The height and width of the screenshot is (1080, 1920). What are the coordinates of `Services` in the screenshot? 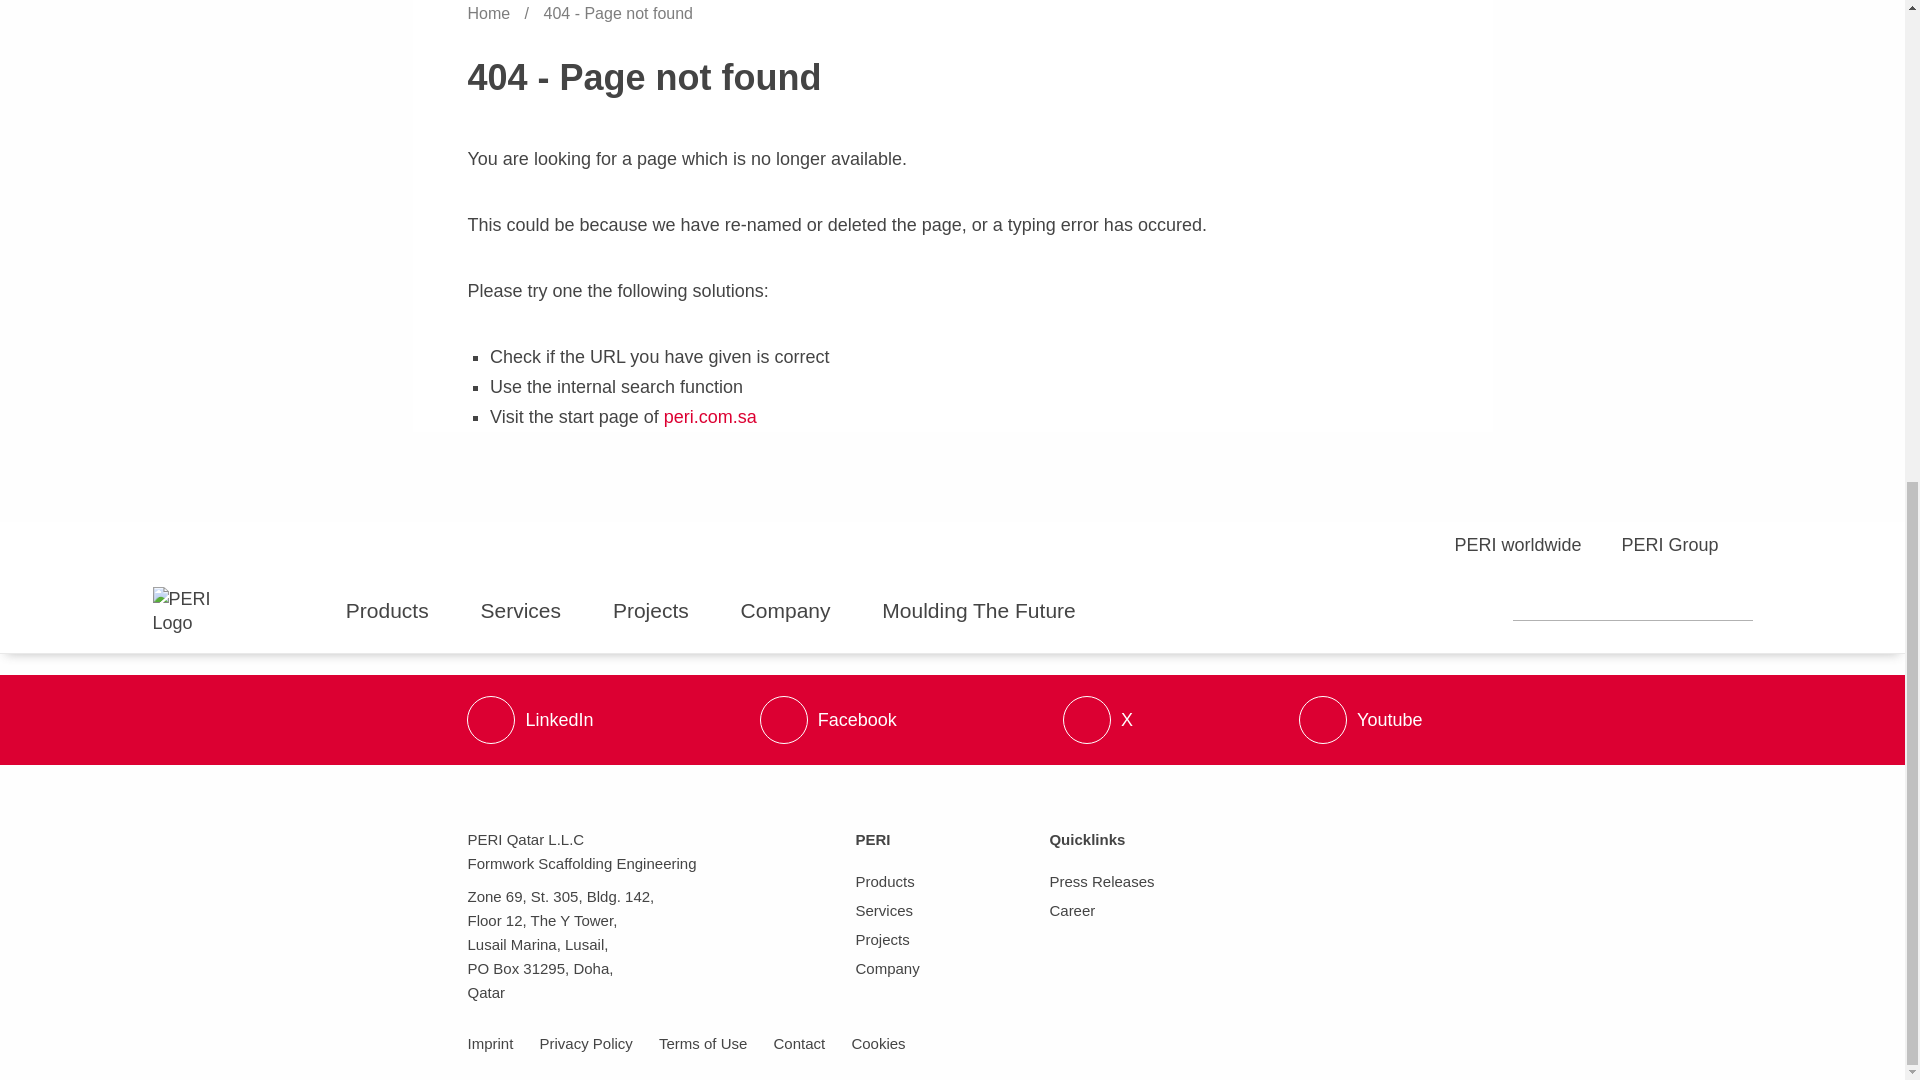 It's located at (533, 610).